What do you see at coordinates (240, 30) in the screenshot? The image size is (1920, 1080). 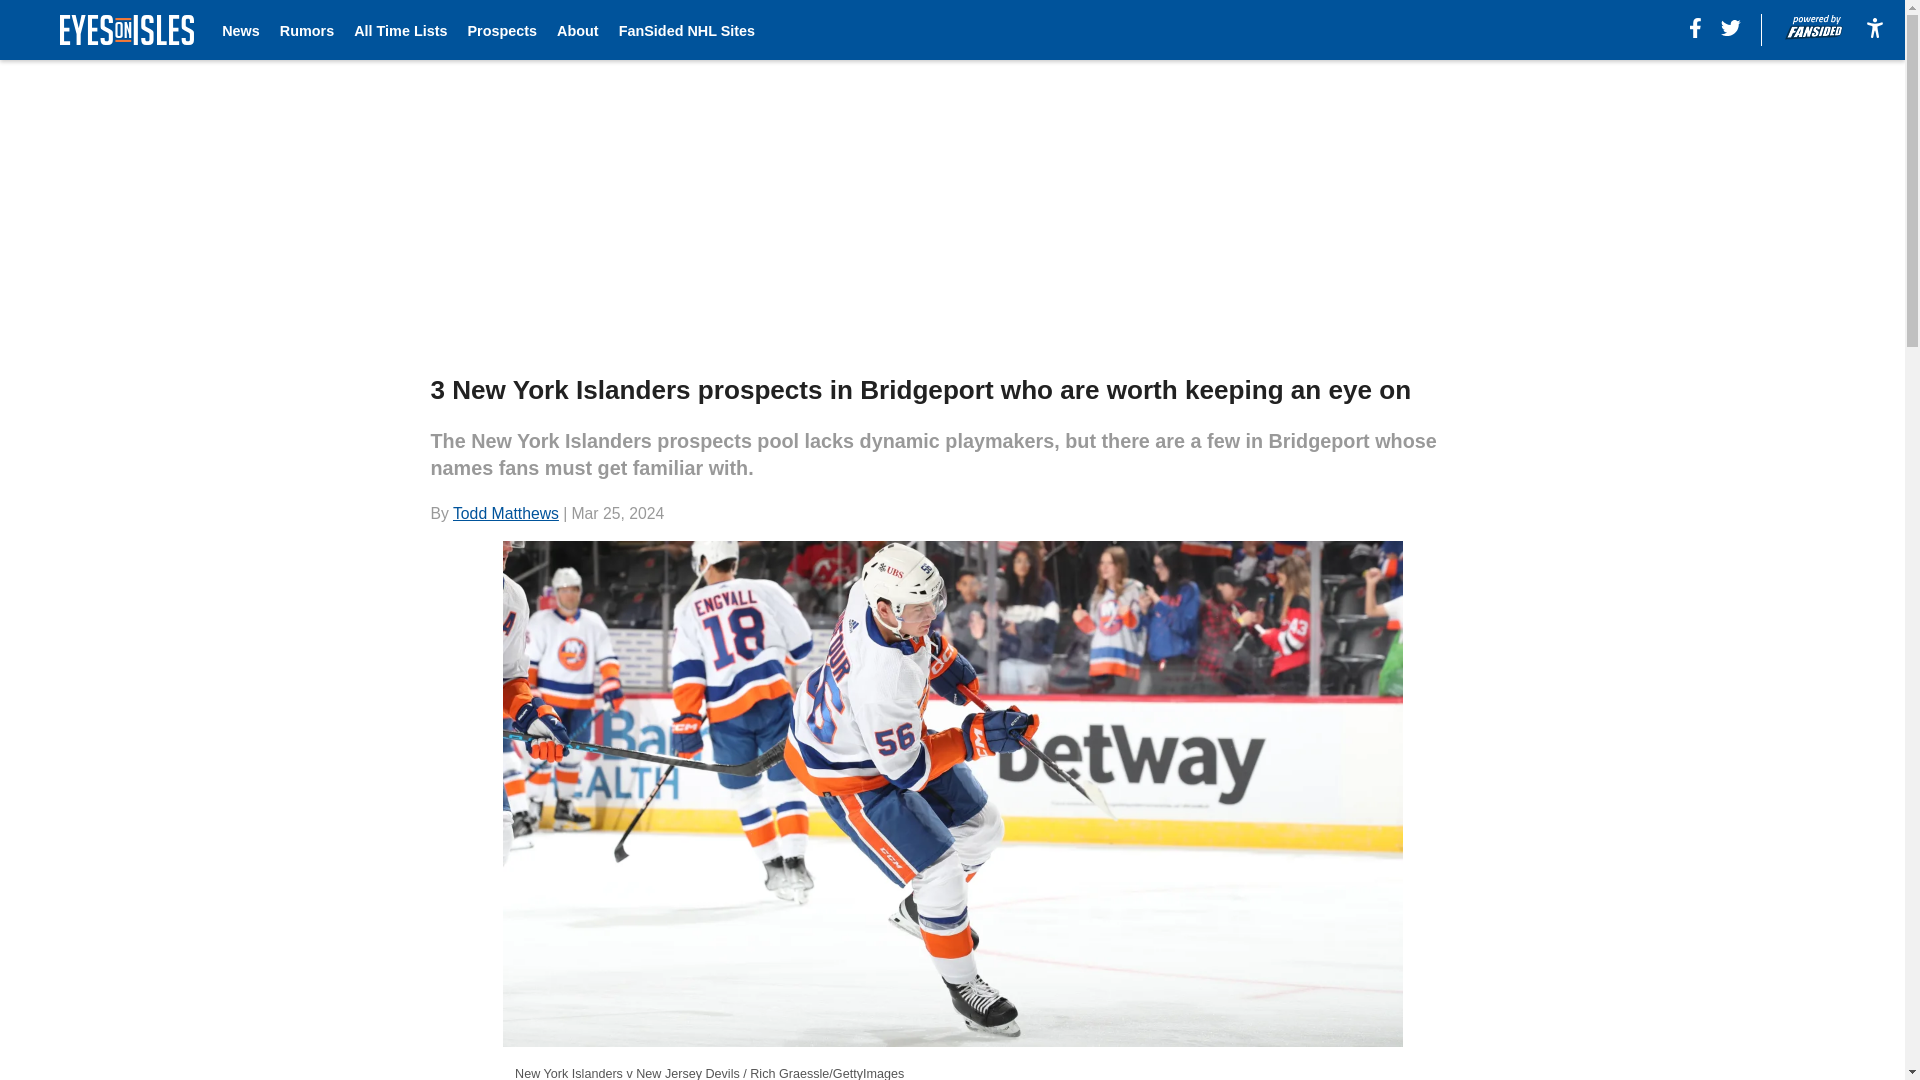 I see `News` at bounding box center [240, 30].